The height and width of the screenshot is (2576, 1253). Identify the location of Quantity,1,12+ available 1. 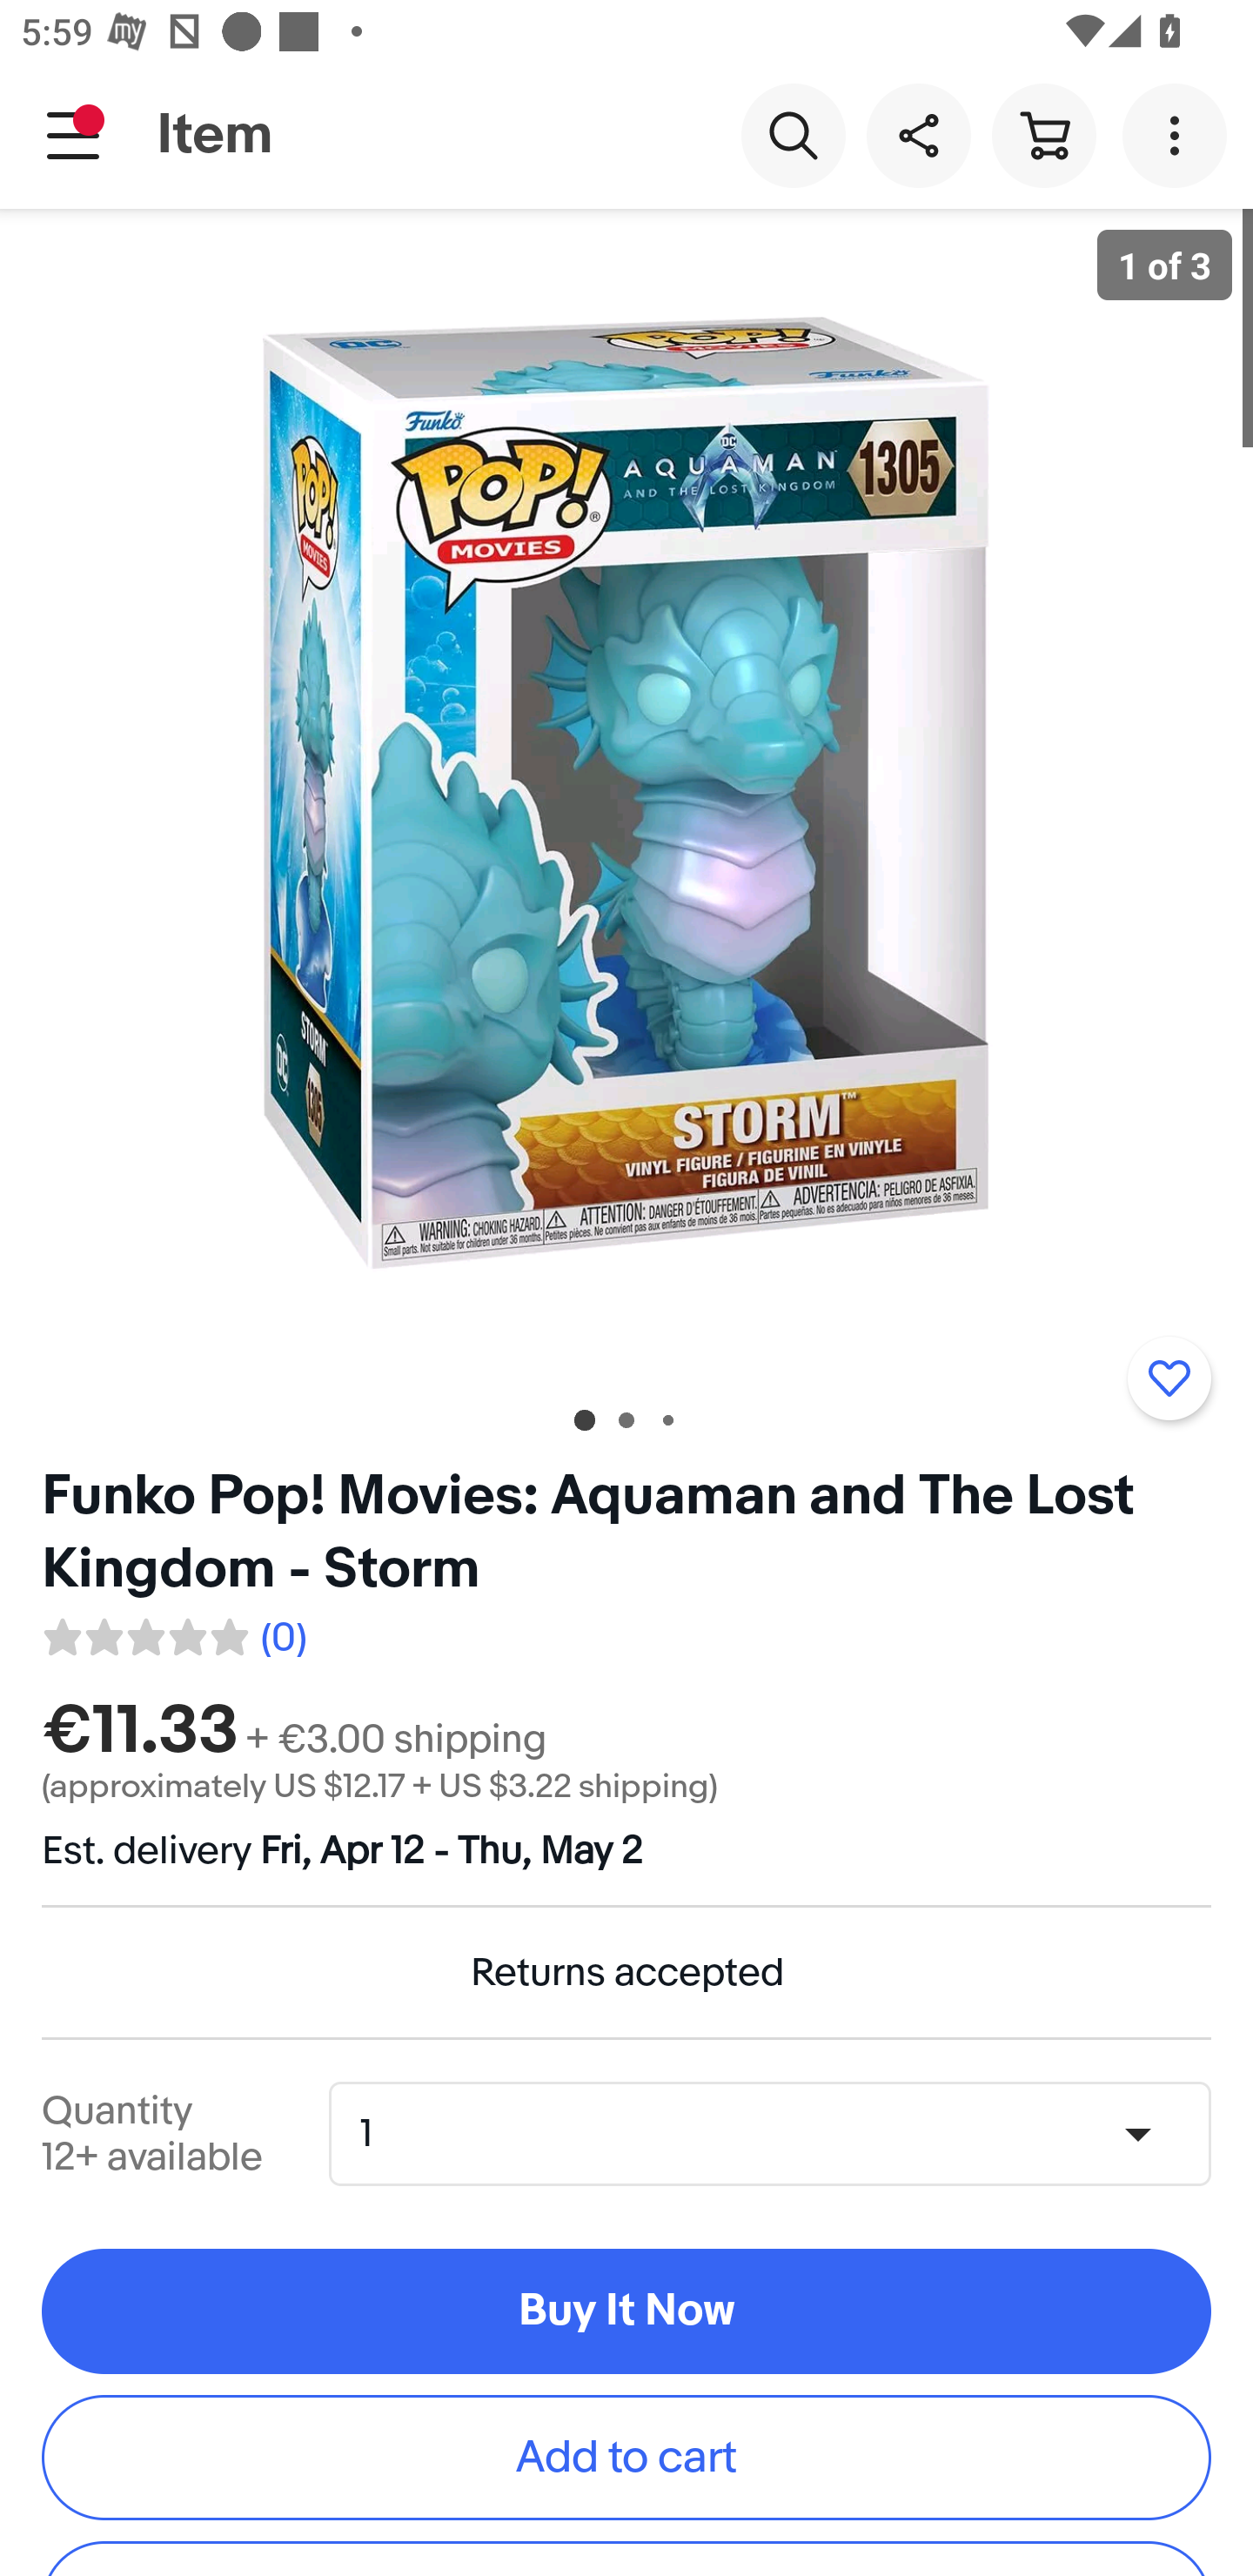
(780, 2134).